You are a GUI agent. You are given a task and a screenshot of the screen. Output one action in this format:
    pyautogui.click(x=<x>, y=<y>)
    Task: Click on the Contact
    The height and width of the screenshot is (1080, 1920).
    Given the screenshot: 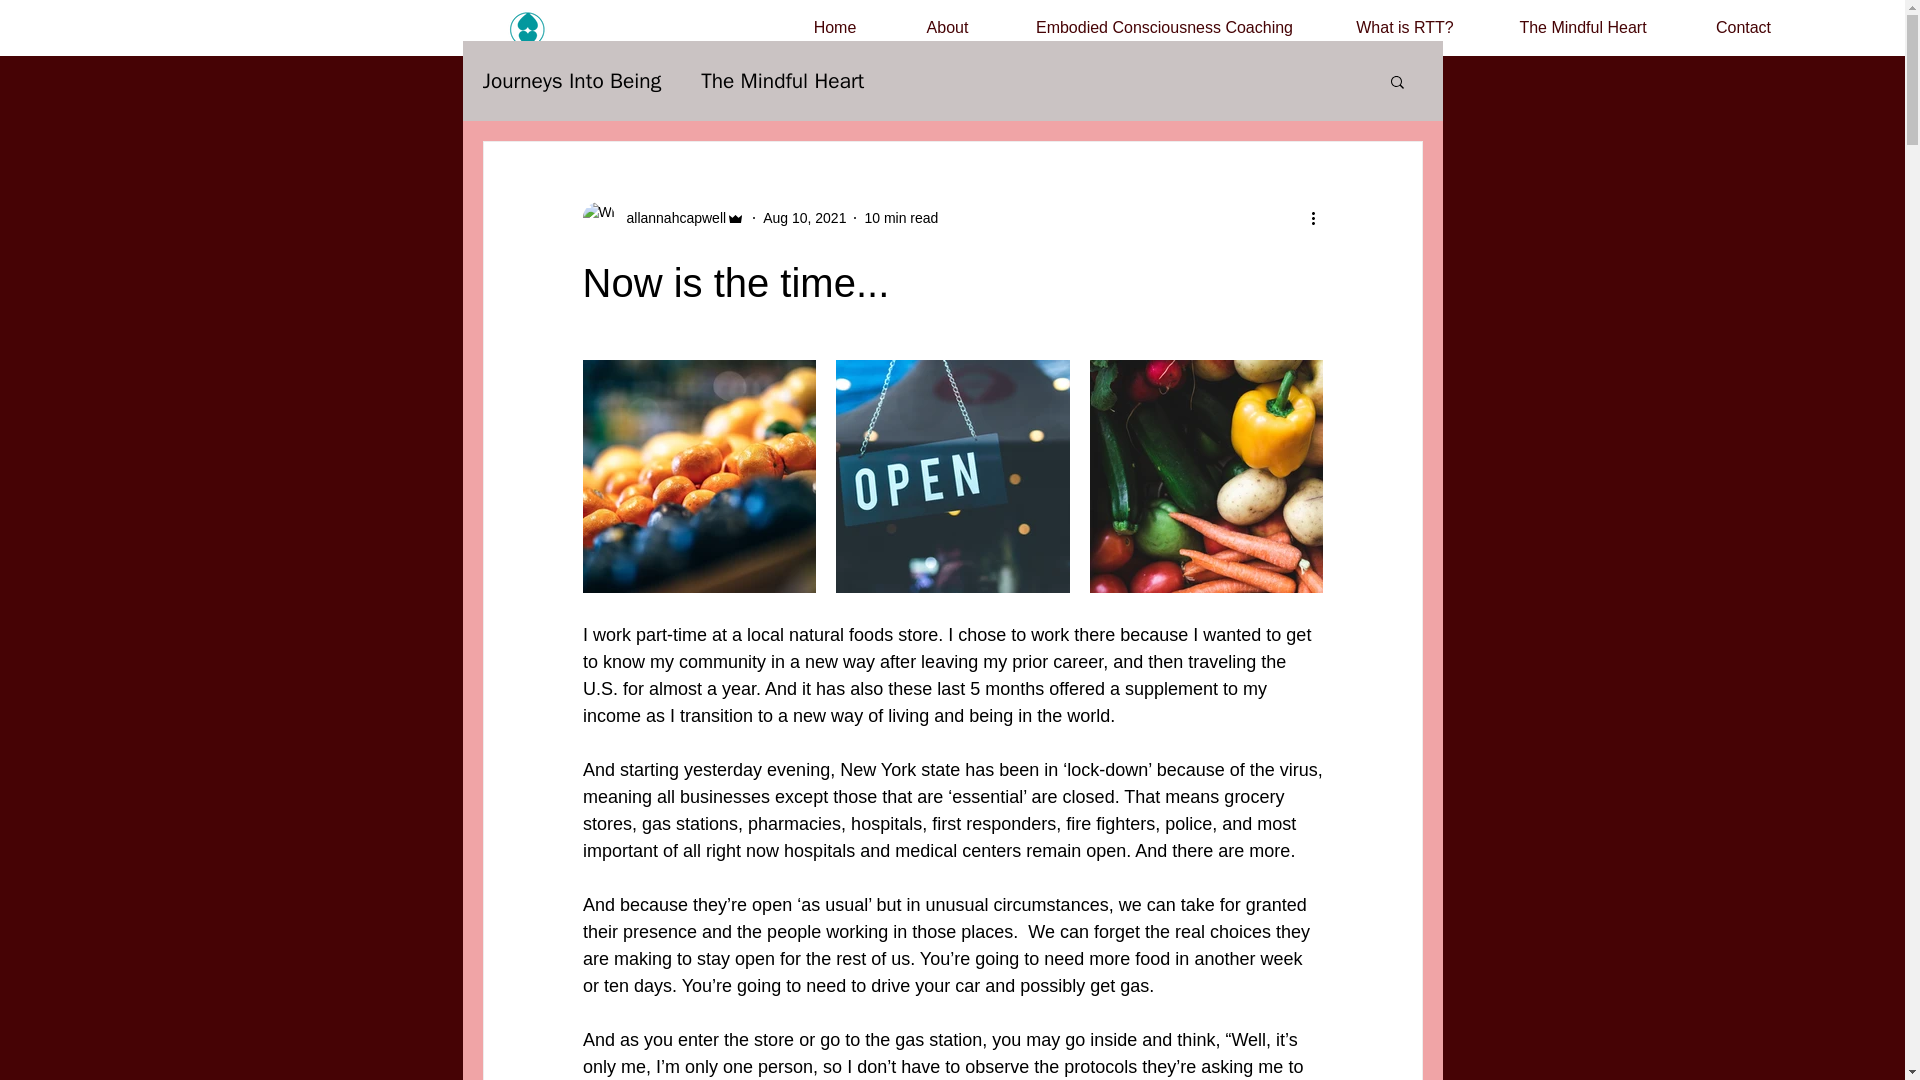 What is the action you would take?
    pyautogui.click(x=1744, y=28)
    